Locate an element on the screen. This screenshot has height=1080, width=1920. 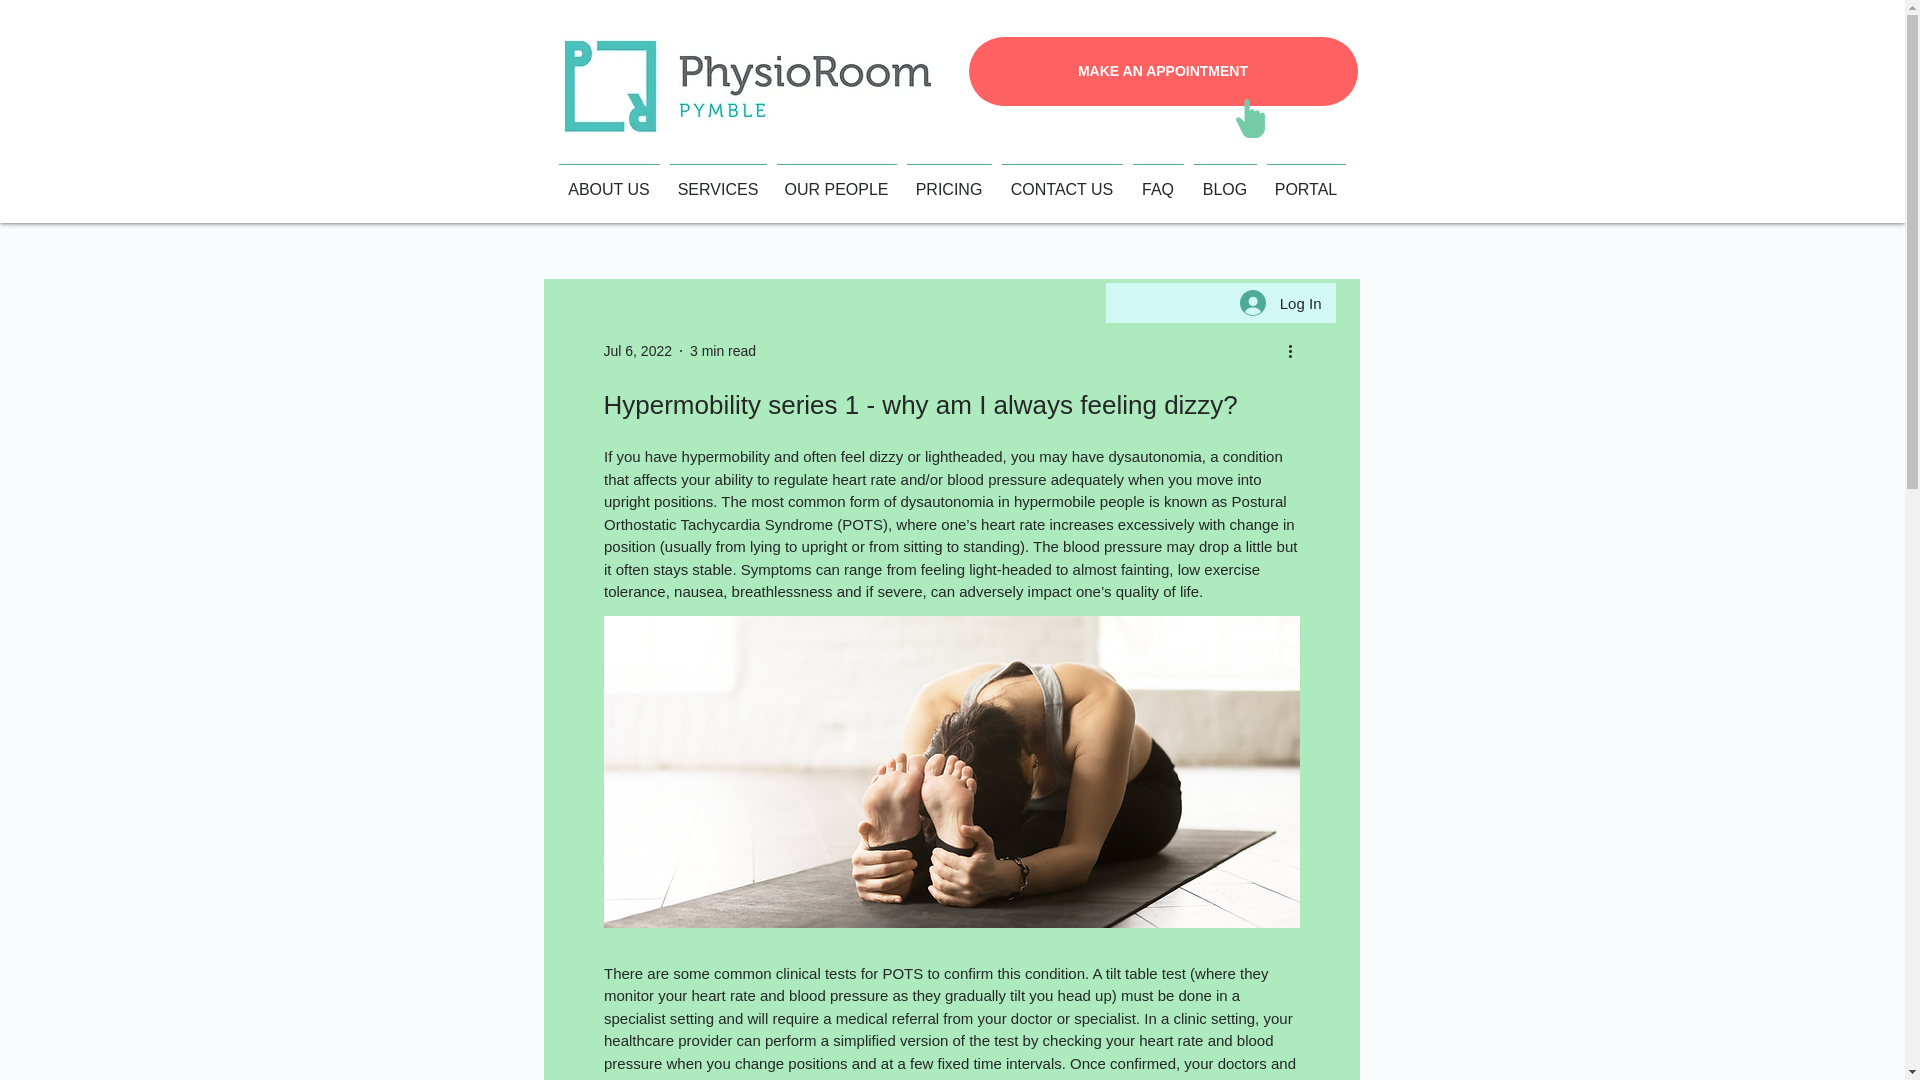
MAKE AN APPOINTMENT is located at coordinates (1162, 70).